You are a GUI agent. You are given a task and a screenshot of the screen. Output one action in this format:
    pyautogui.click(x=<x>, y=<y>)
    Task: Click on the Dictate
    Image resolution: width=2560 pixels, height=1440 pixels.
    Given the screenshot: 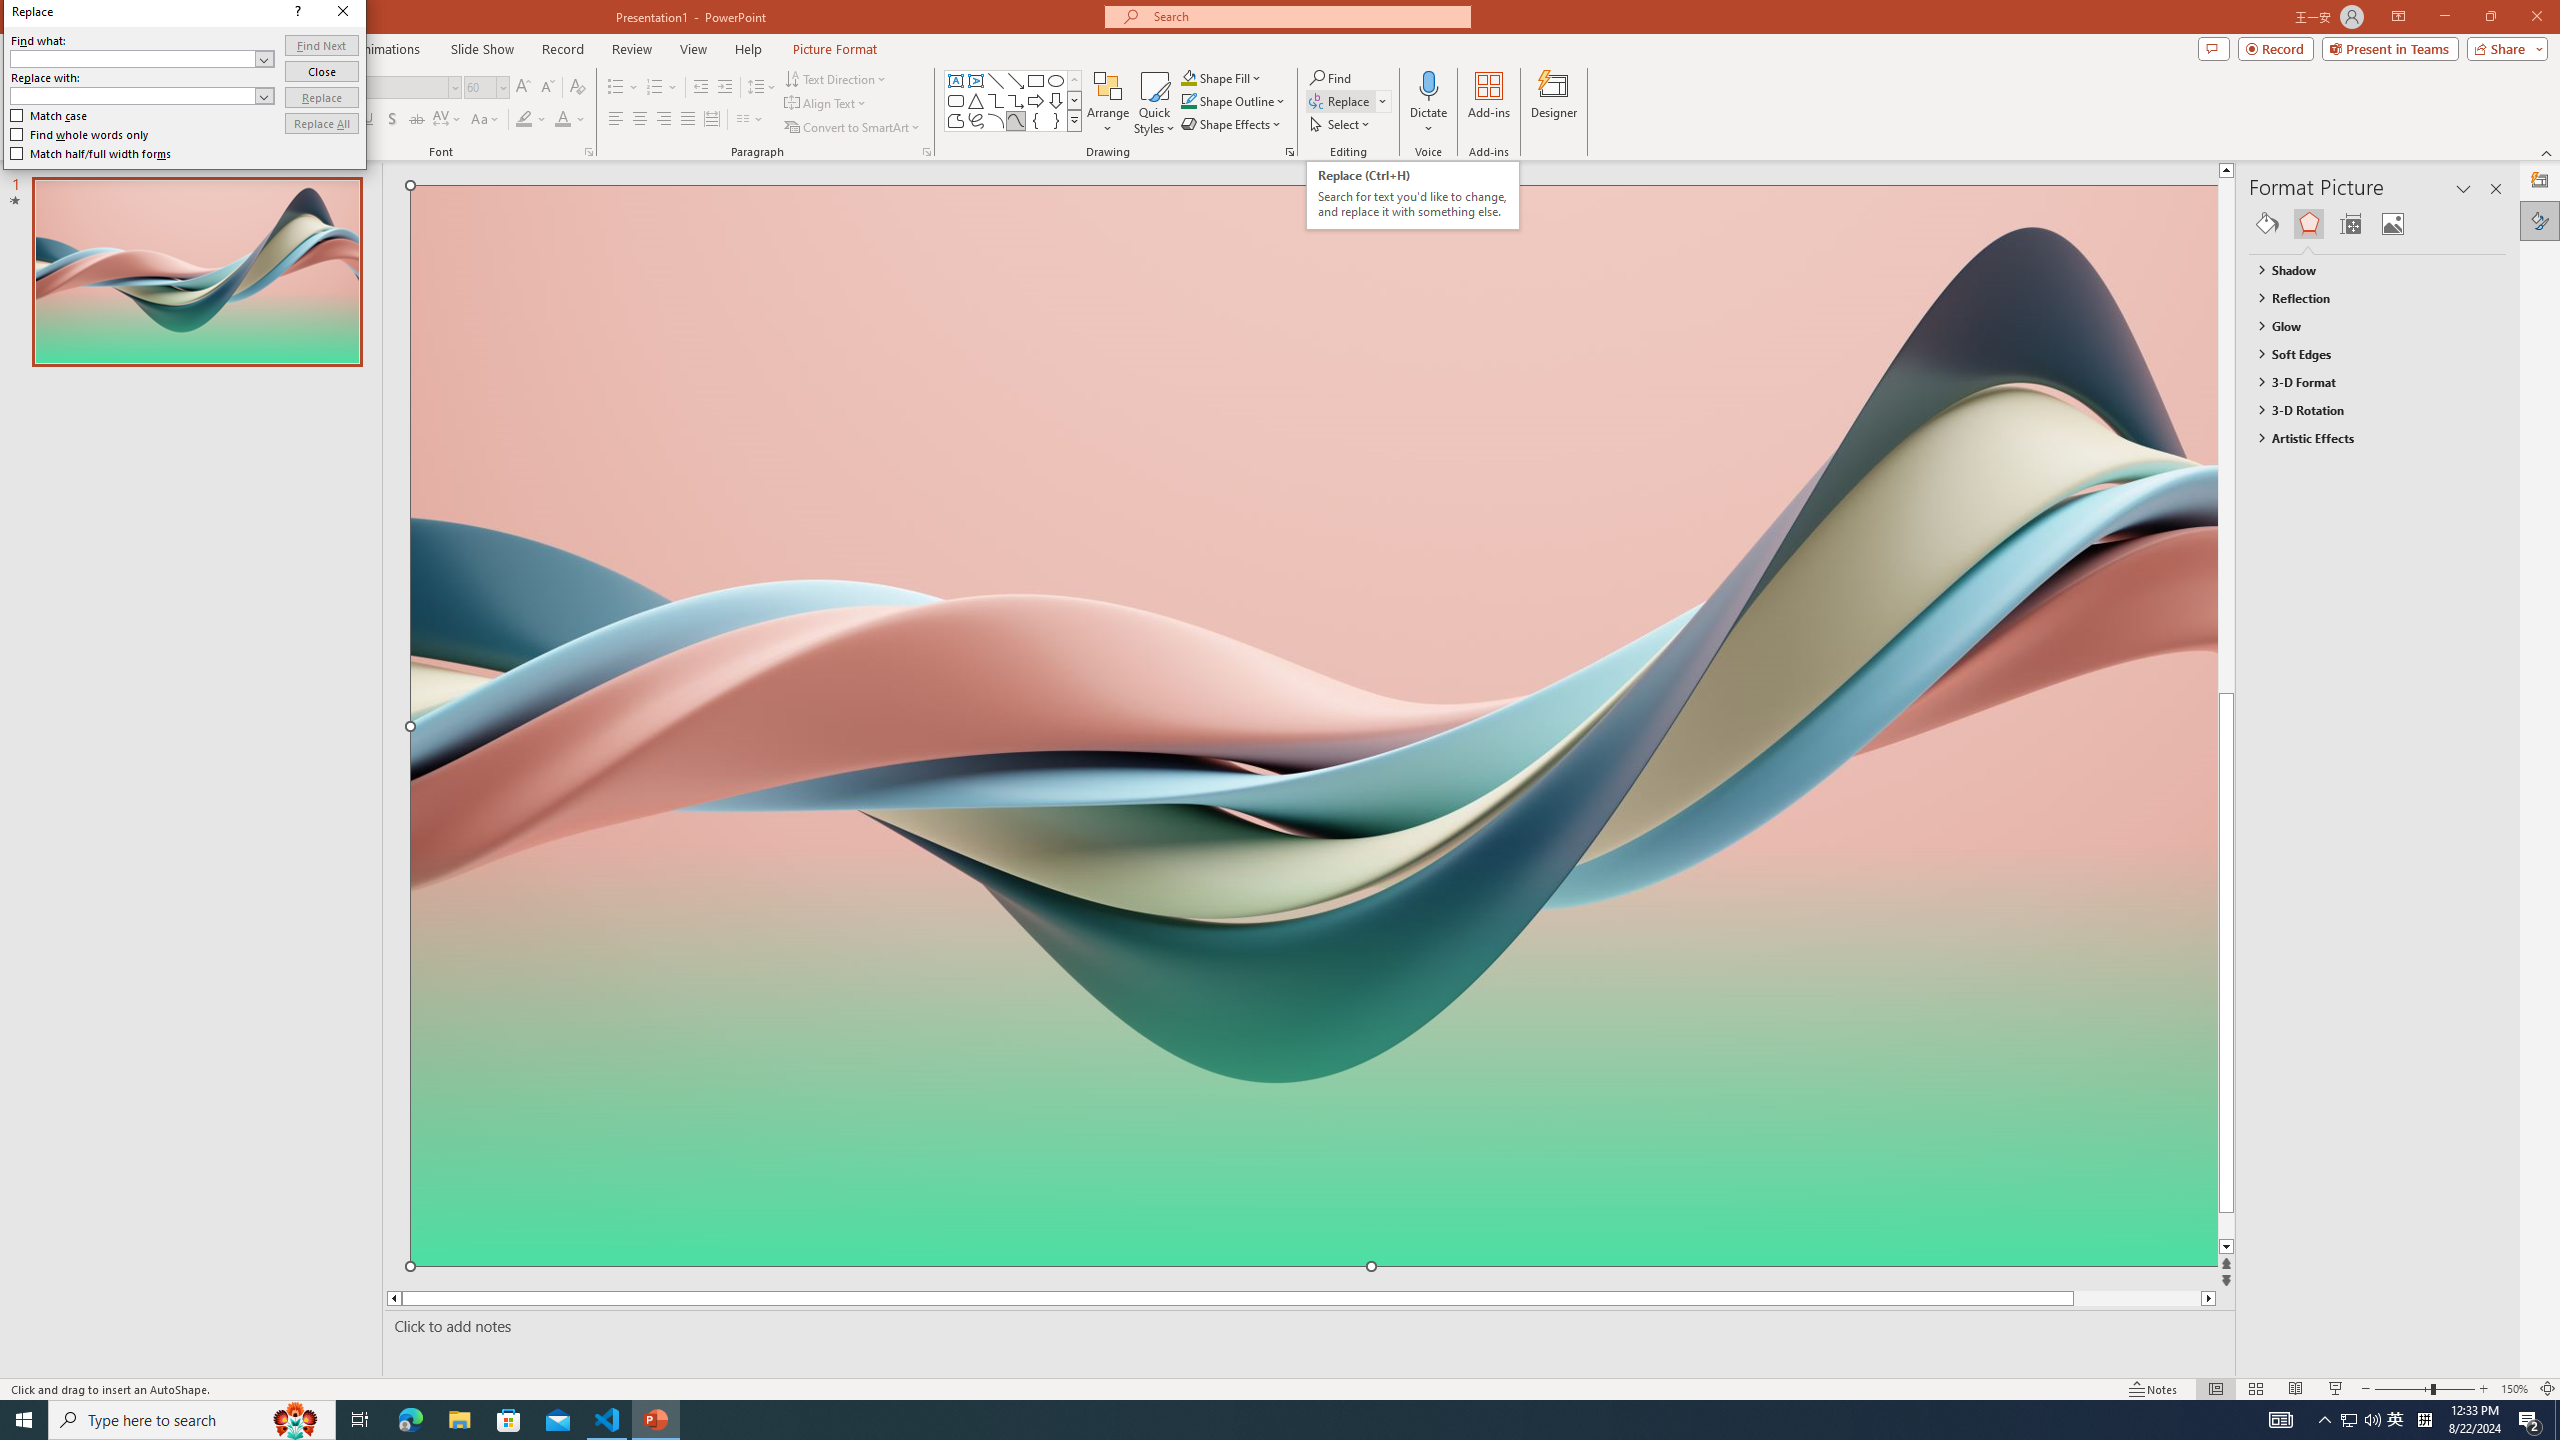 What is the action you would take?
    pyautogui.click(x=1428, y=103)
    